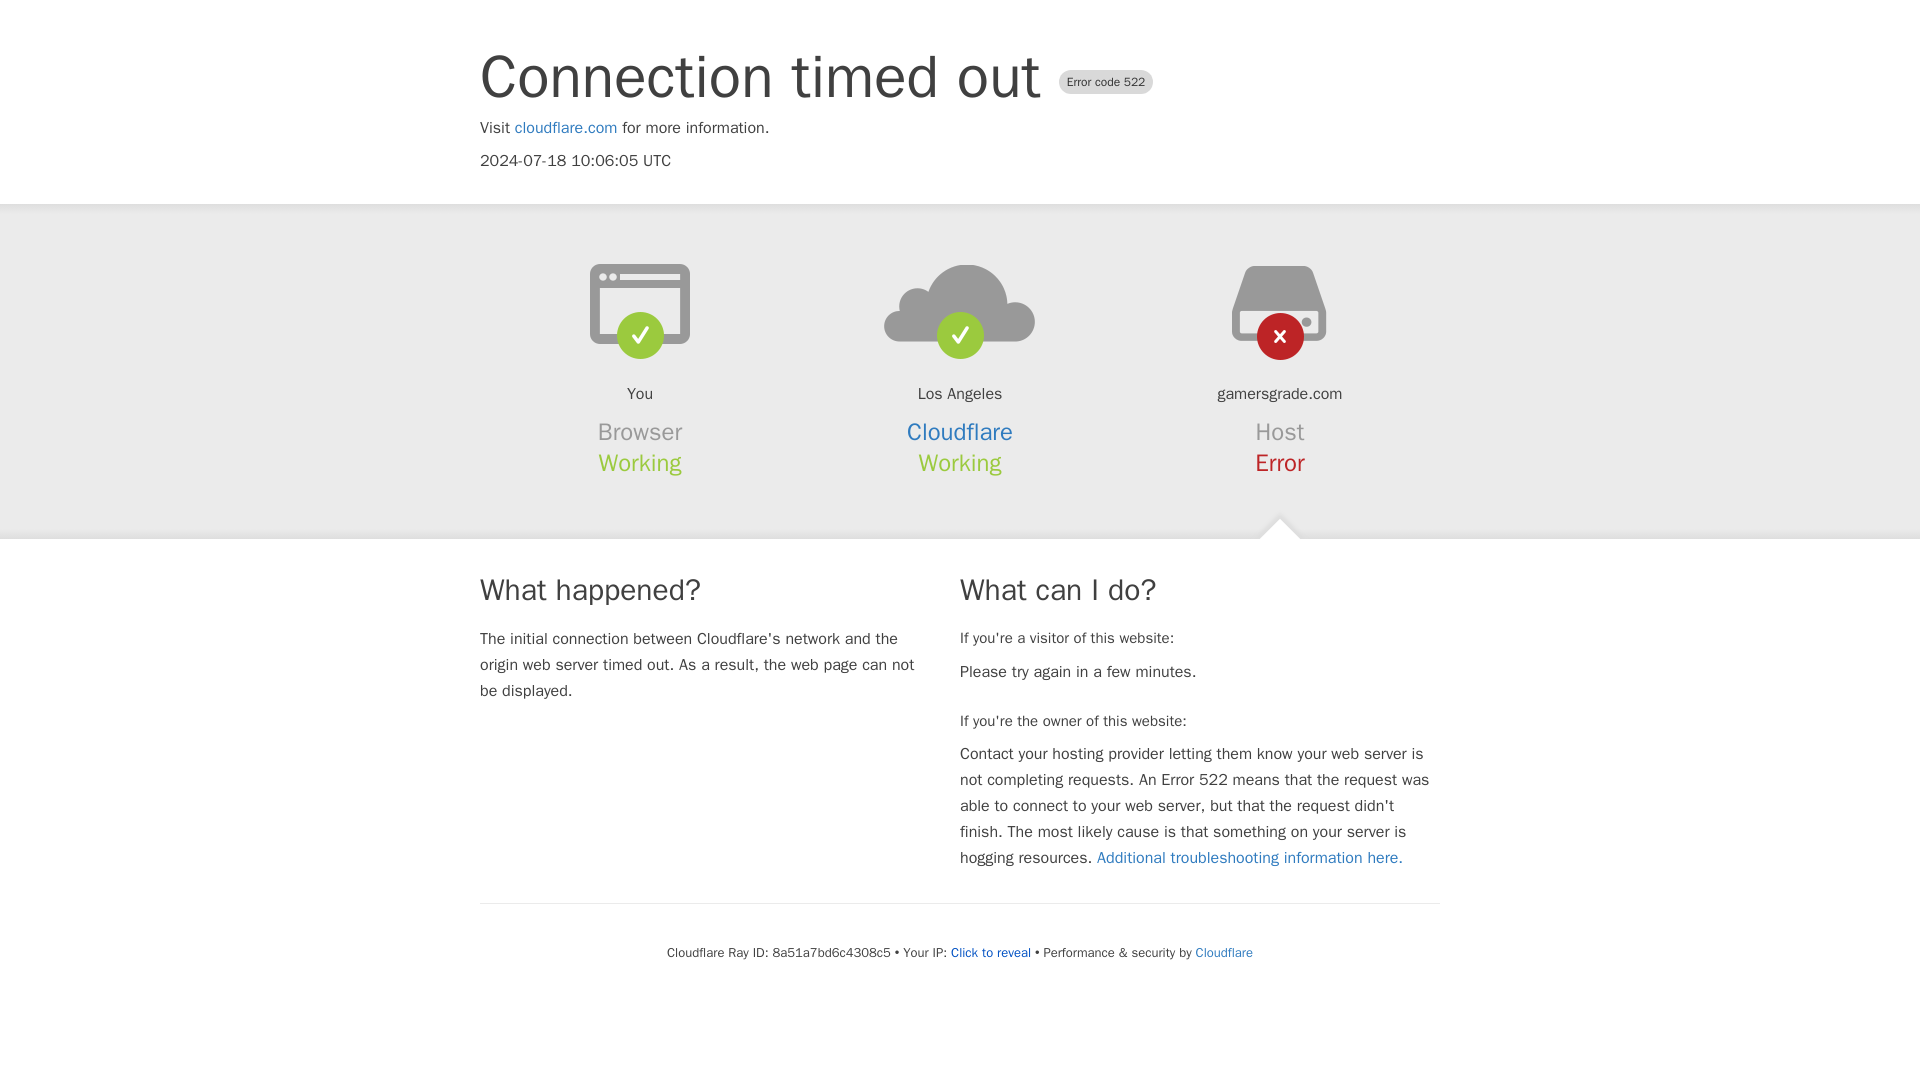 Image resolution: width=1920 pixels, height=1080 pixels. I want to click on Additional troubleshooting information here., so click(1250, 858).